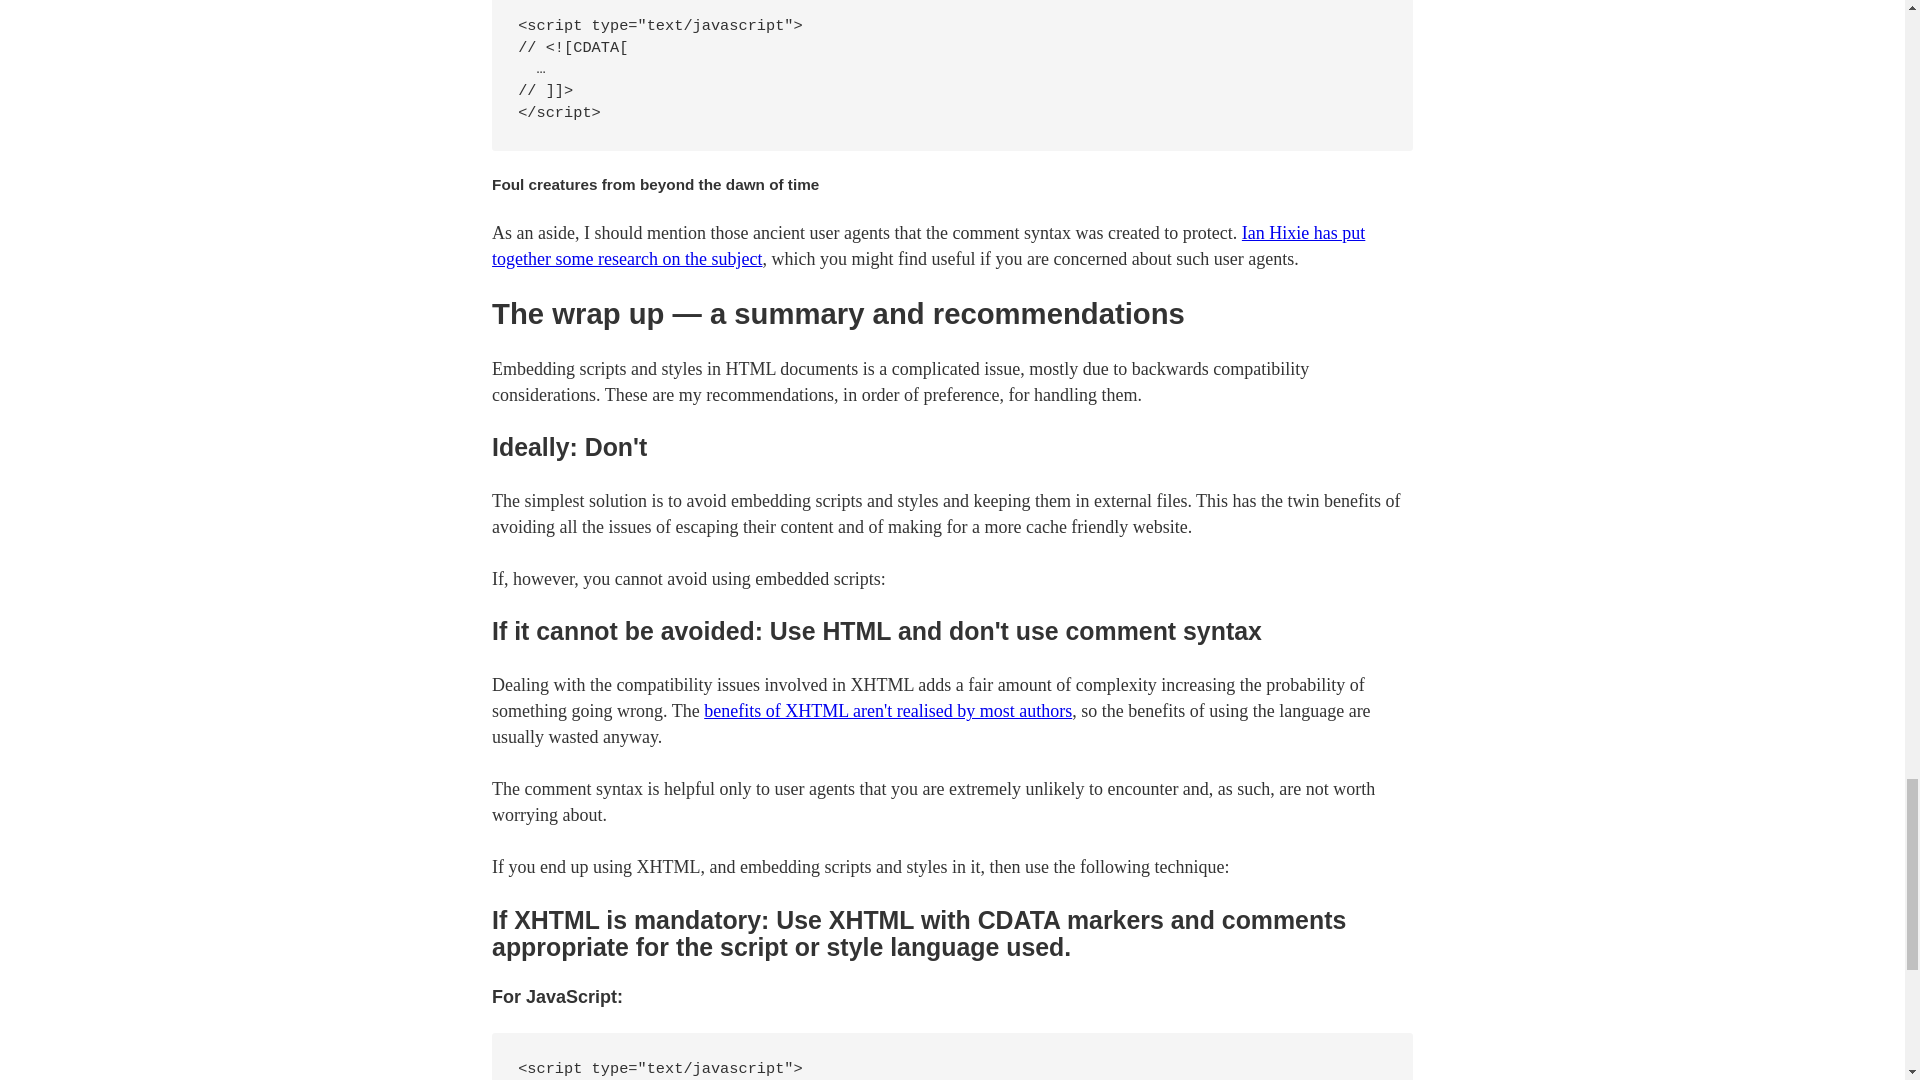 This screenshot has height=1080, width=1920. I want to click on Ian Hixie has put together some research on the subject, so click(928, 245).